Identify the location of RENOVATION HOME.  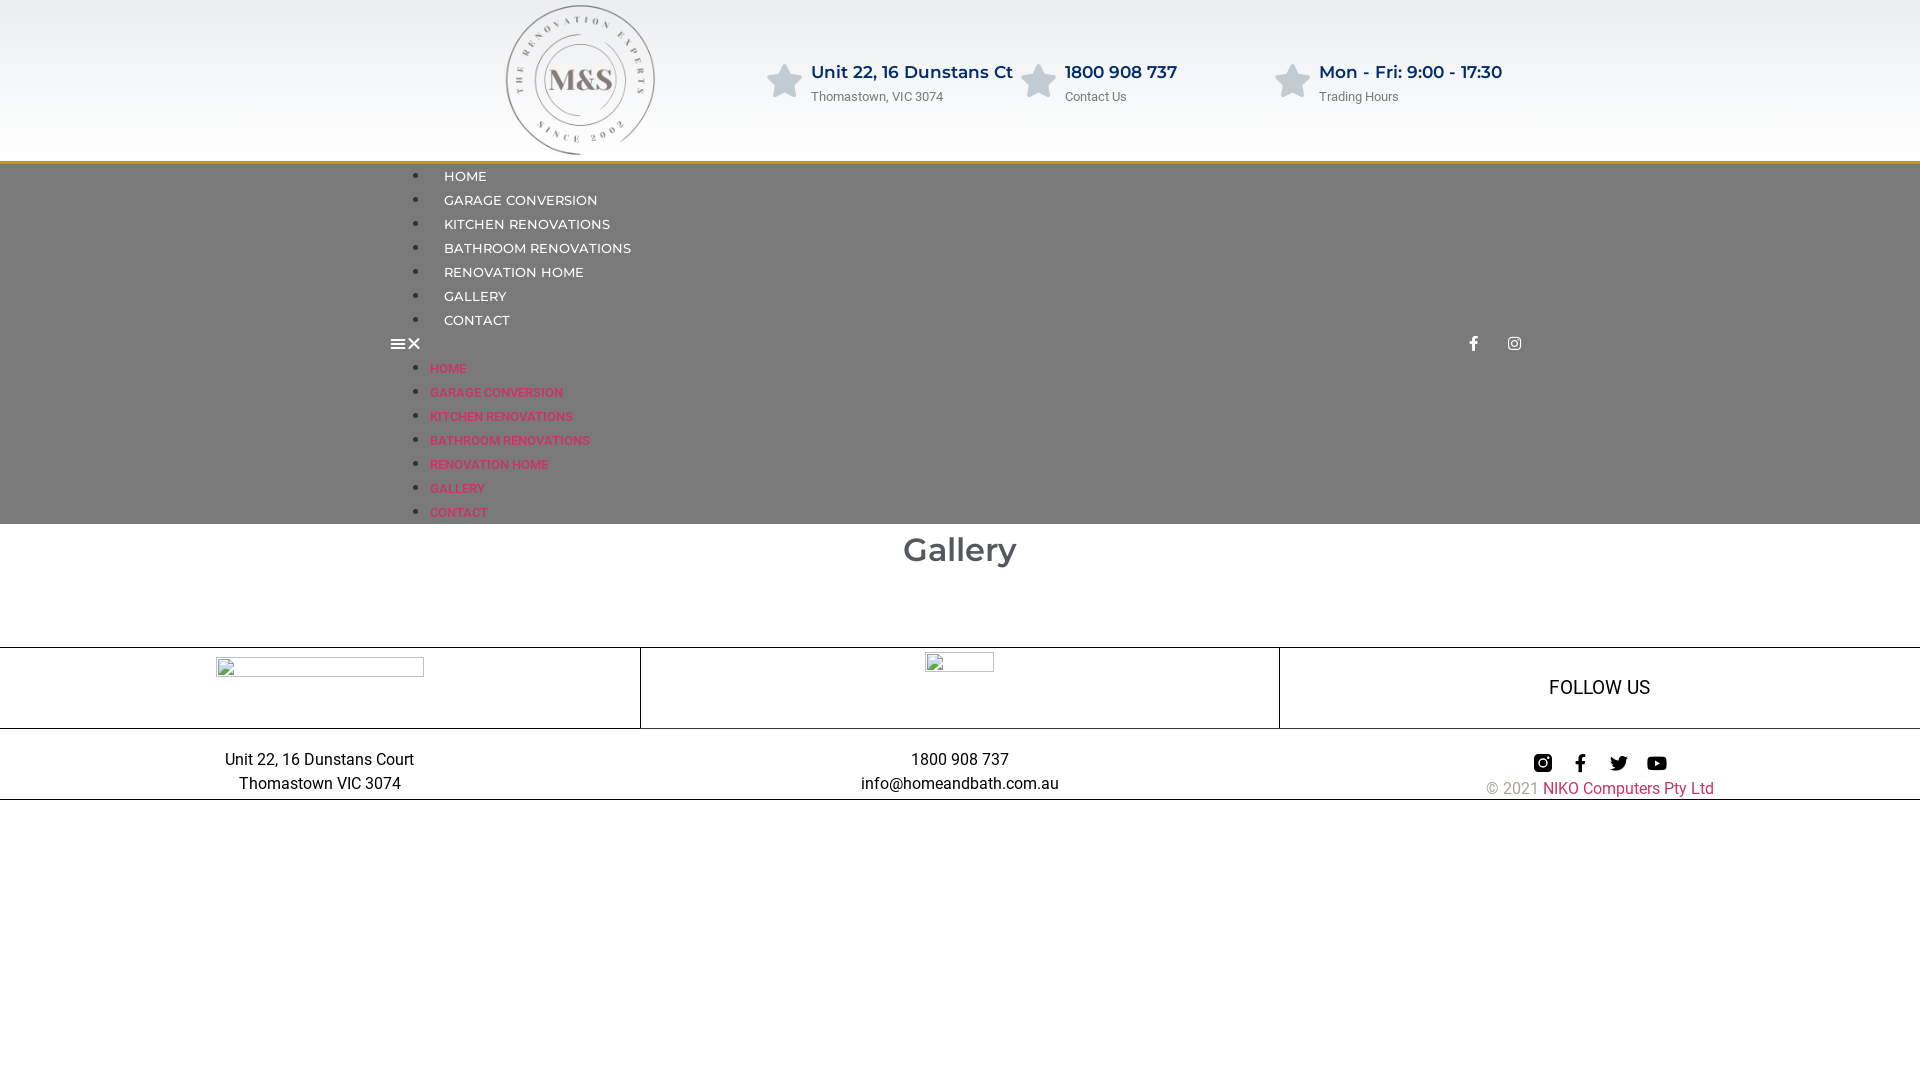
(514, 272).